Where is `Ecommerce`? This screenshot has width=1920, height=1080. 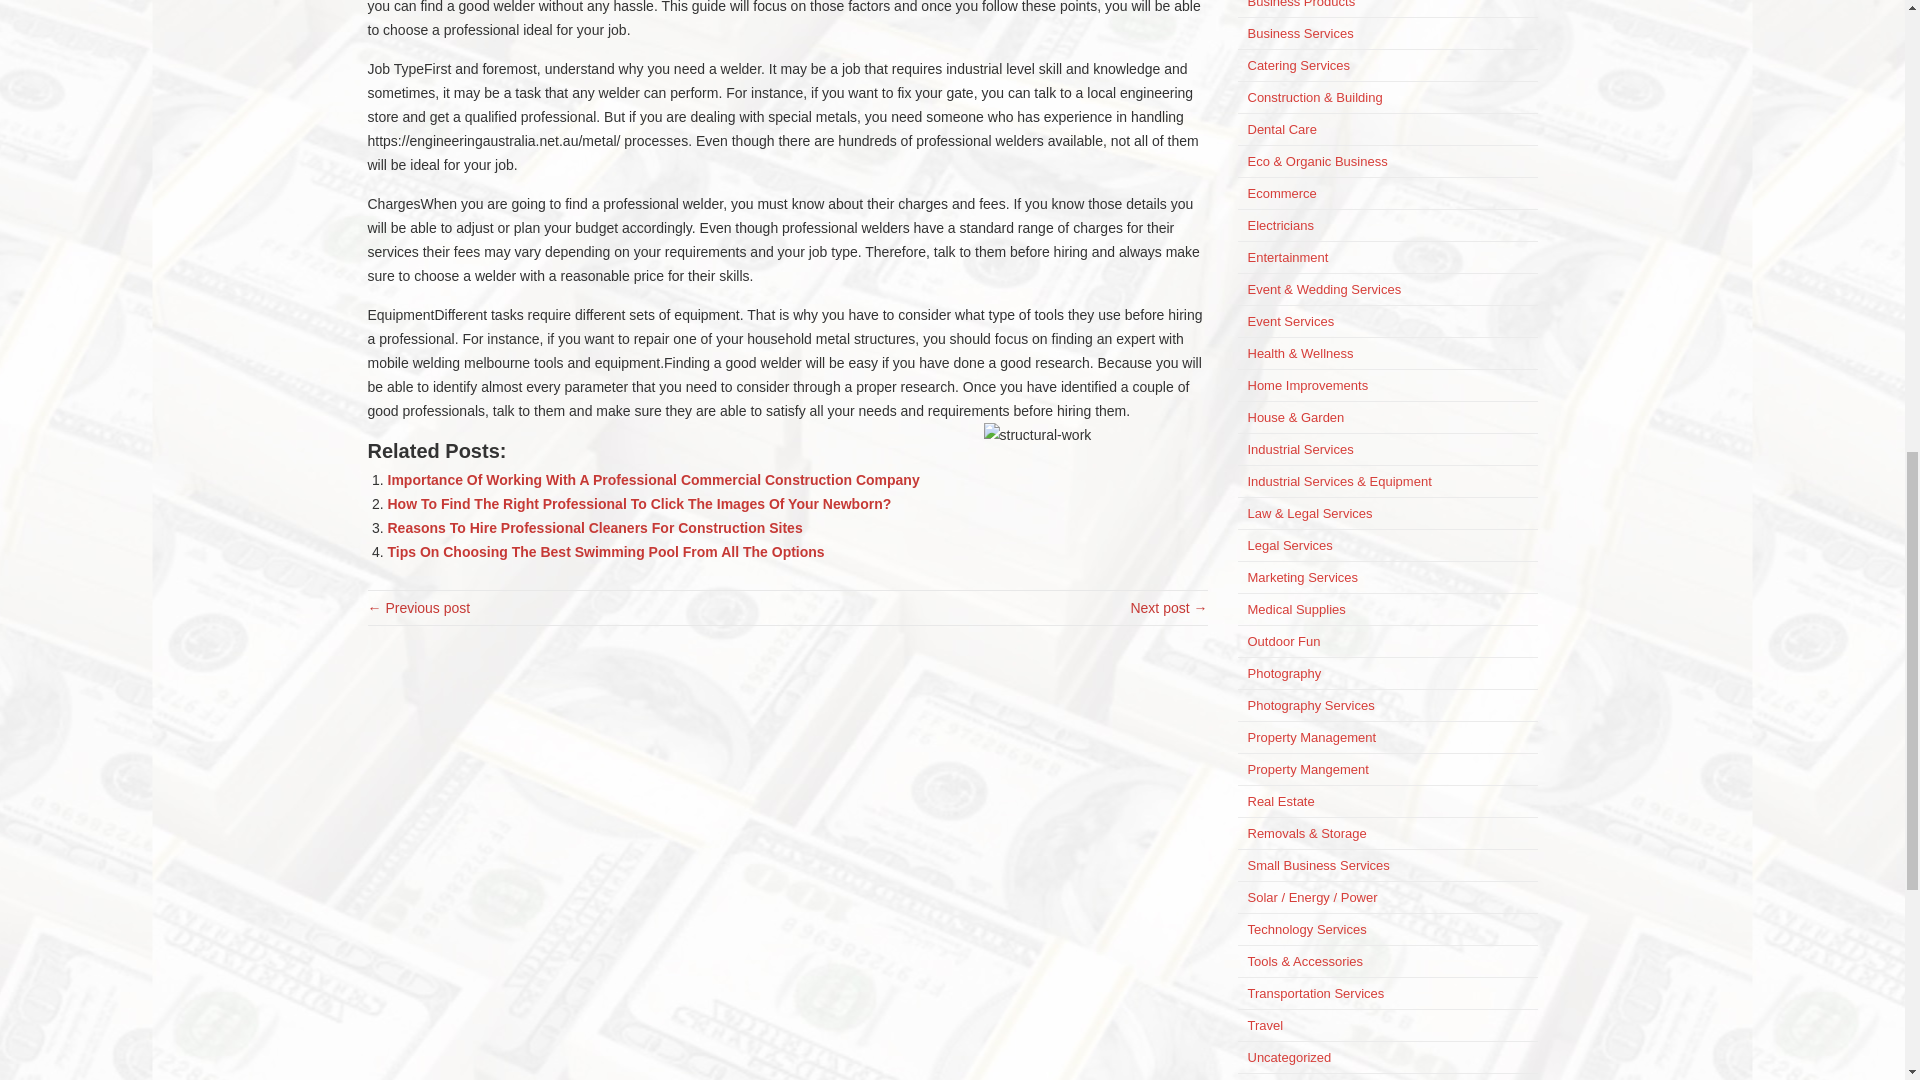 Ecommerce is located at coordinates (1282, 192).